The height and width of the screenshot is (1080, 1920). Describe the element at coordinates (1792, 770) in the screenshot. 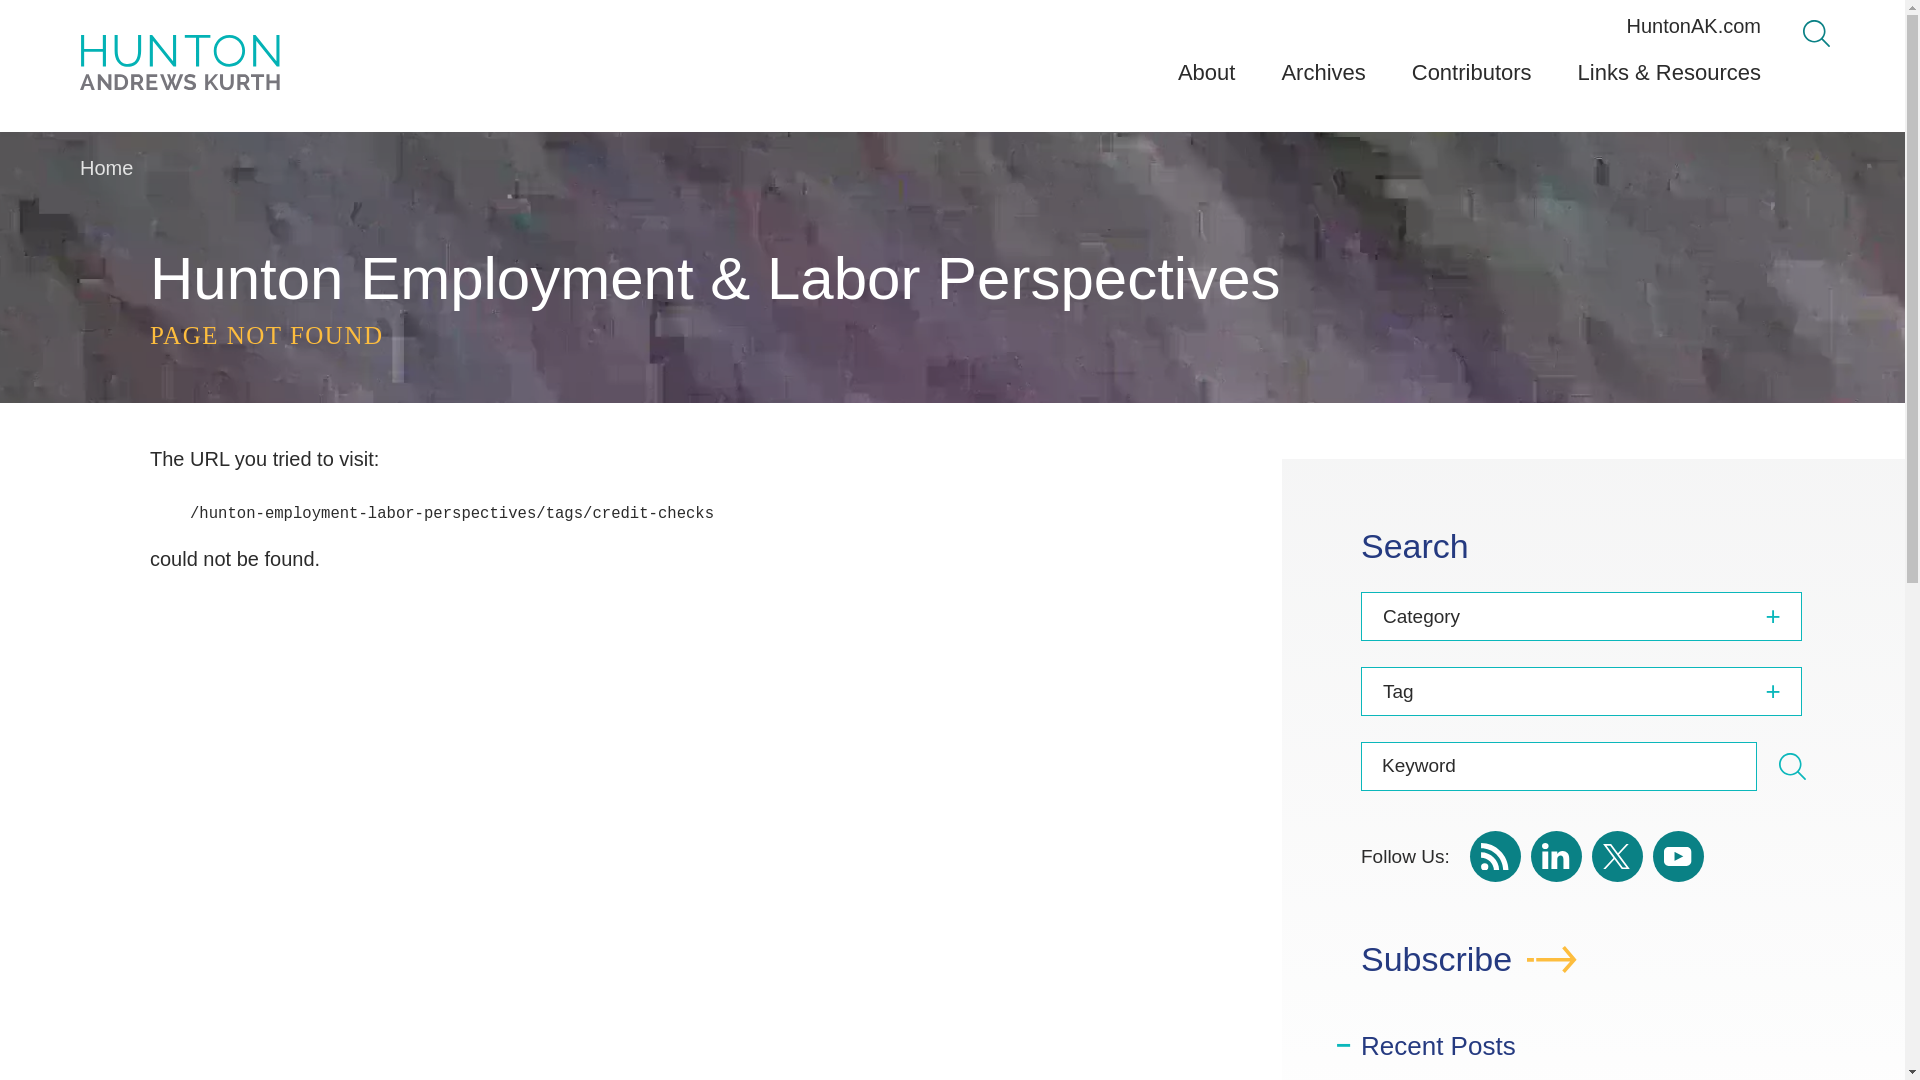

I see `Search` at that location.